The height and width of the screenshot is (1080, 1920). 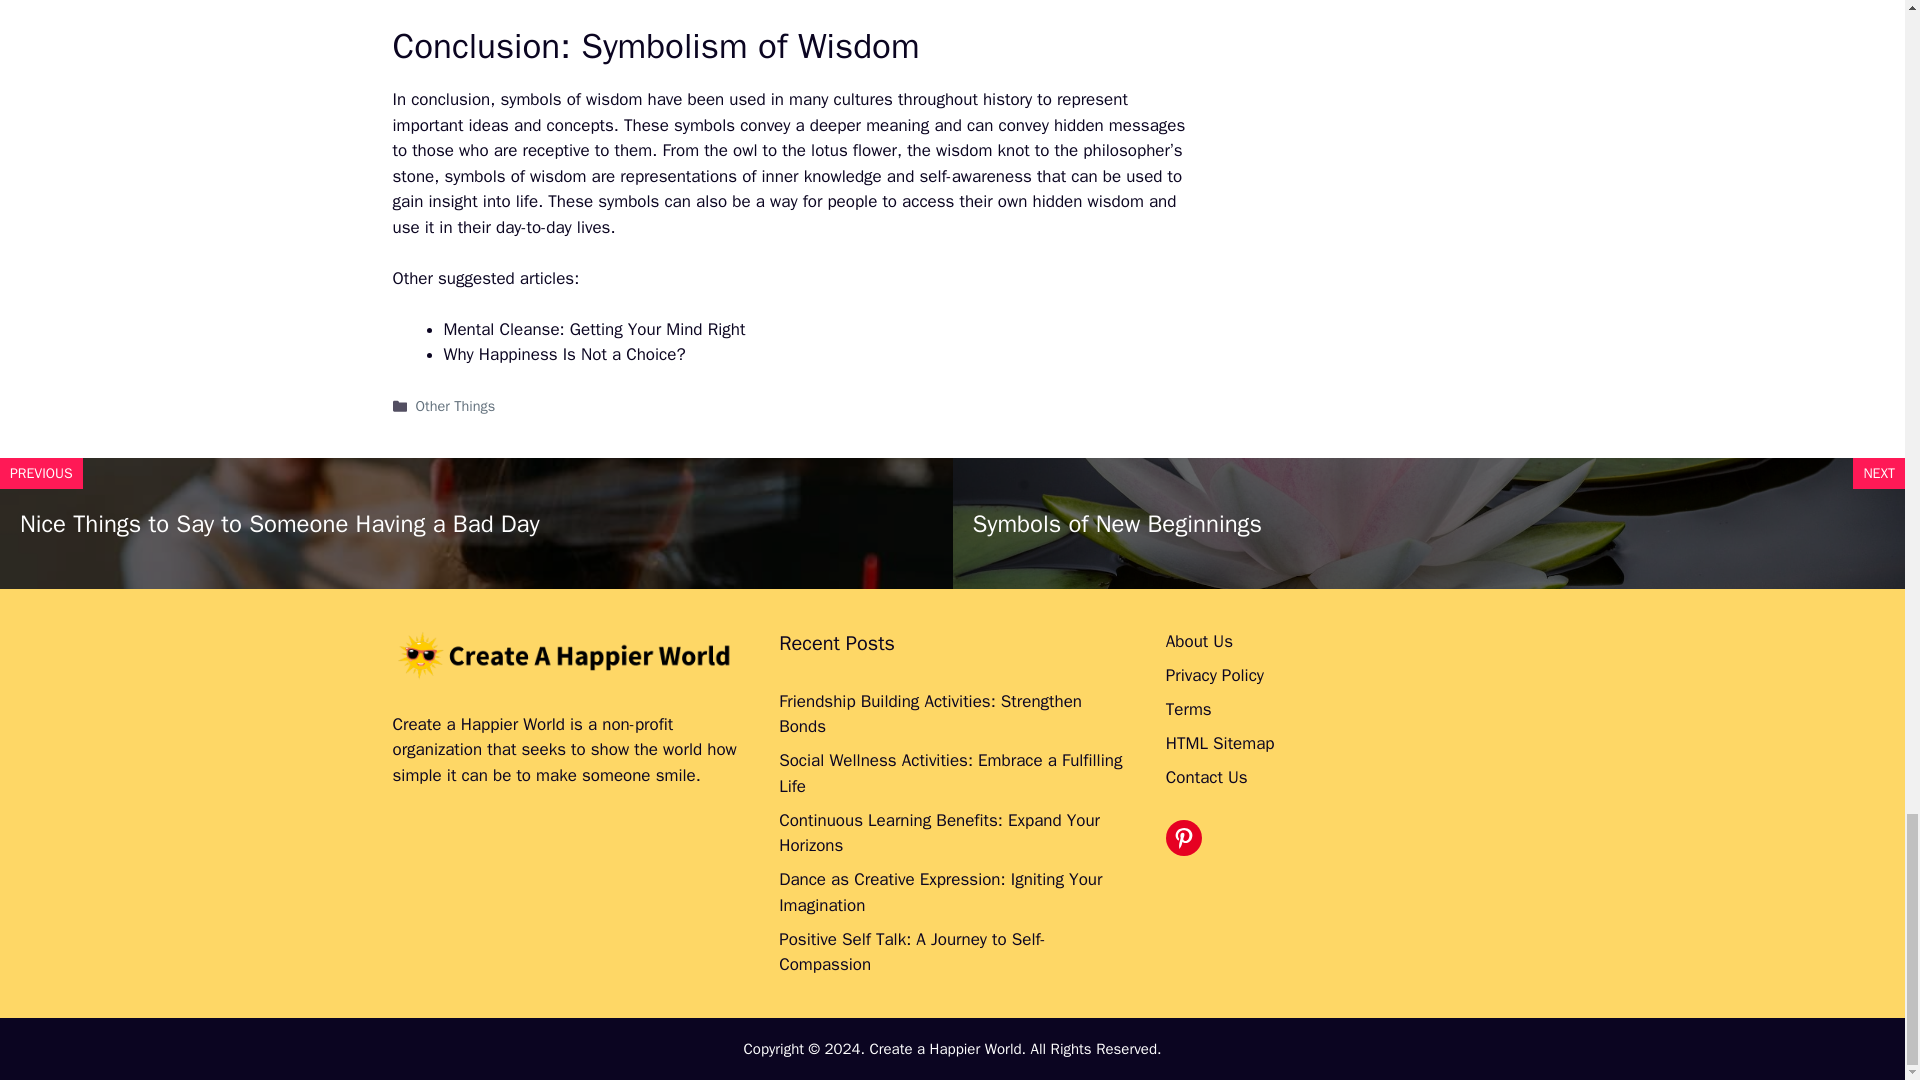 What do you see at coordinates (564, 354) in the screenshot?
I see `Why Happiness Is Not a Choice?` at bounding box center [564, 354].